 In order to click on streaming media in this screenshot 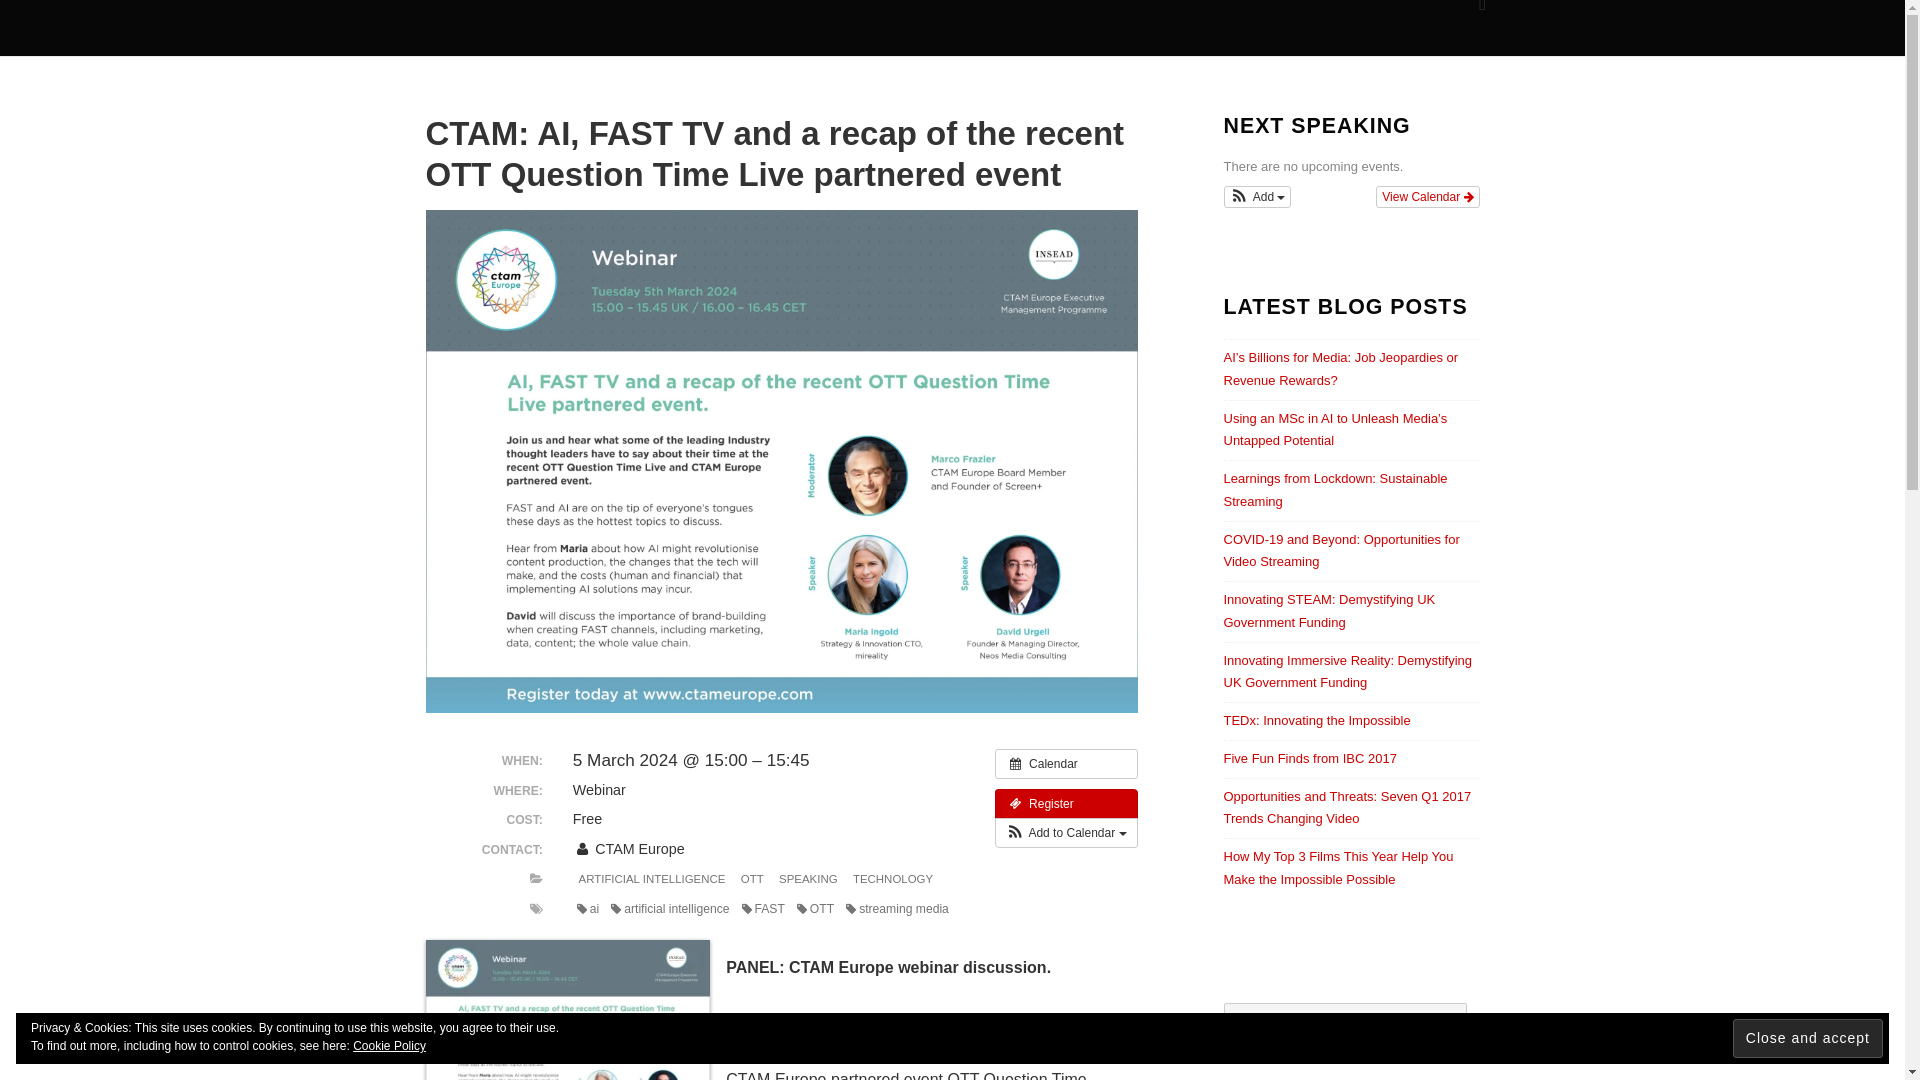, I will do `click(897, 909)`.